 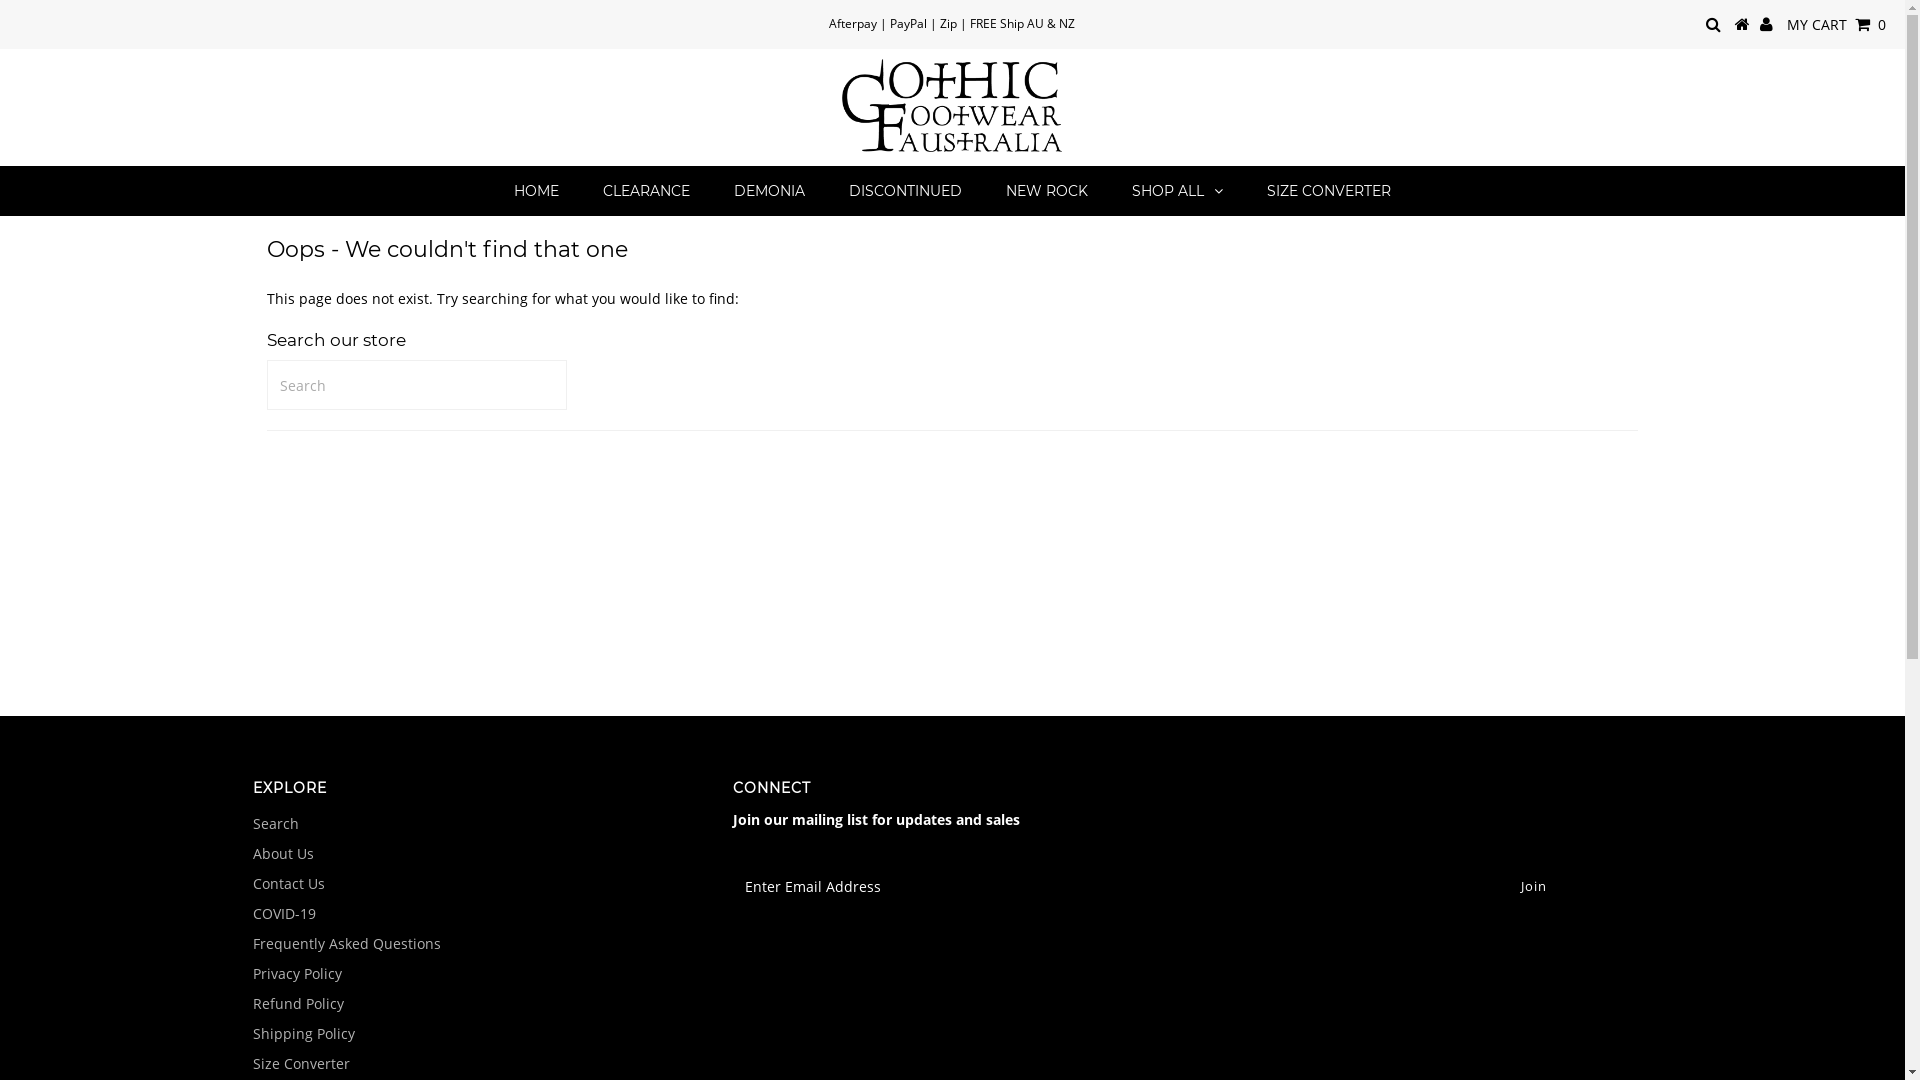 What do you see at coordinates (1836, 24) in the screenshot?
I see `MY CART    0` at bounding box center [1836, 24].